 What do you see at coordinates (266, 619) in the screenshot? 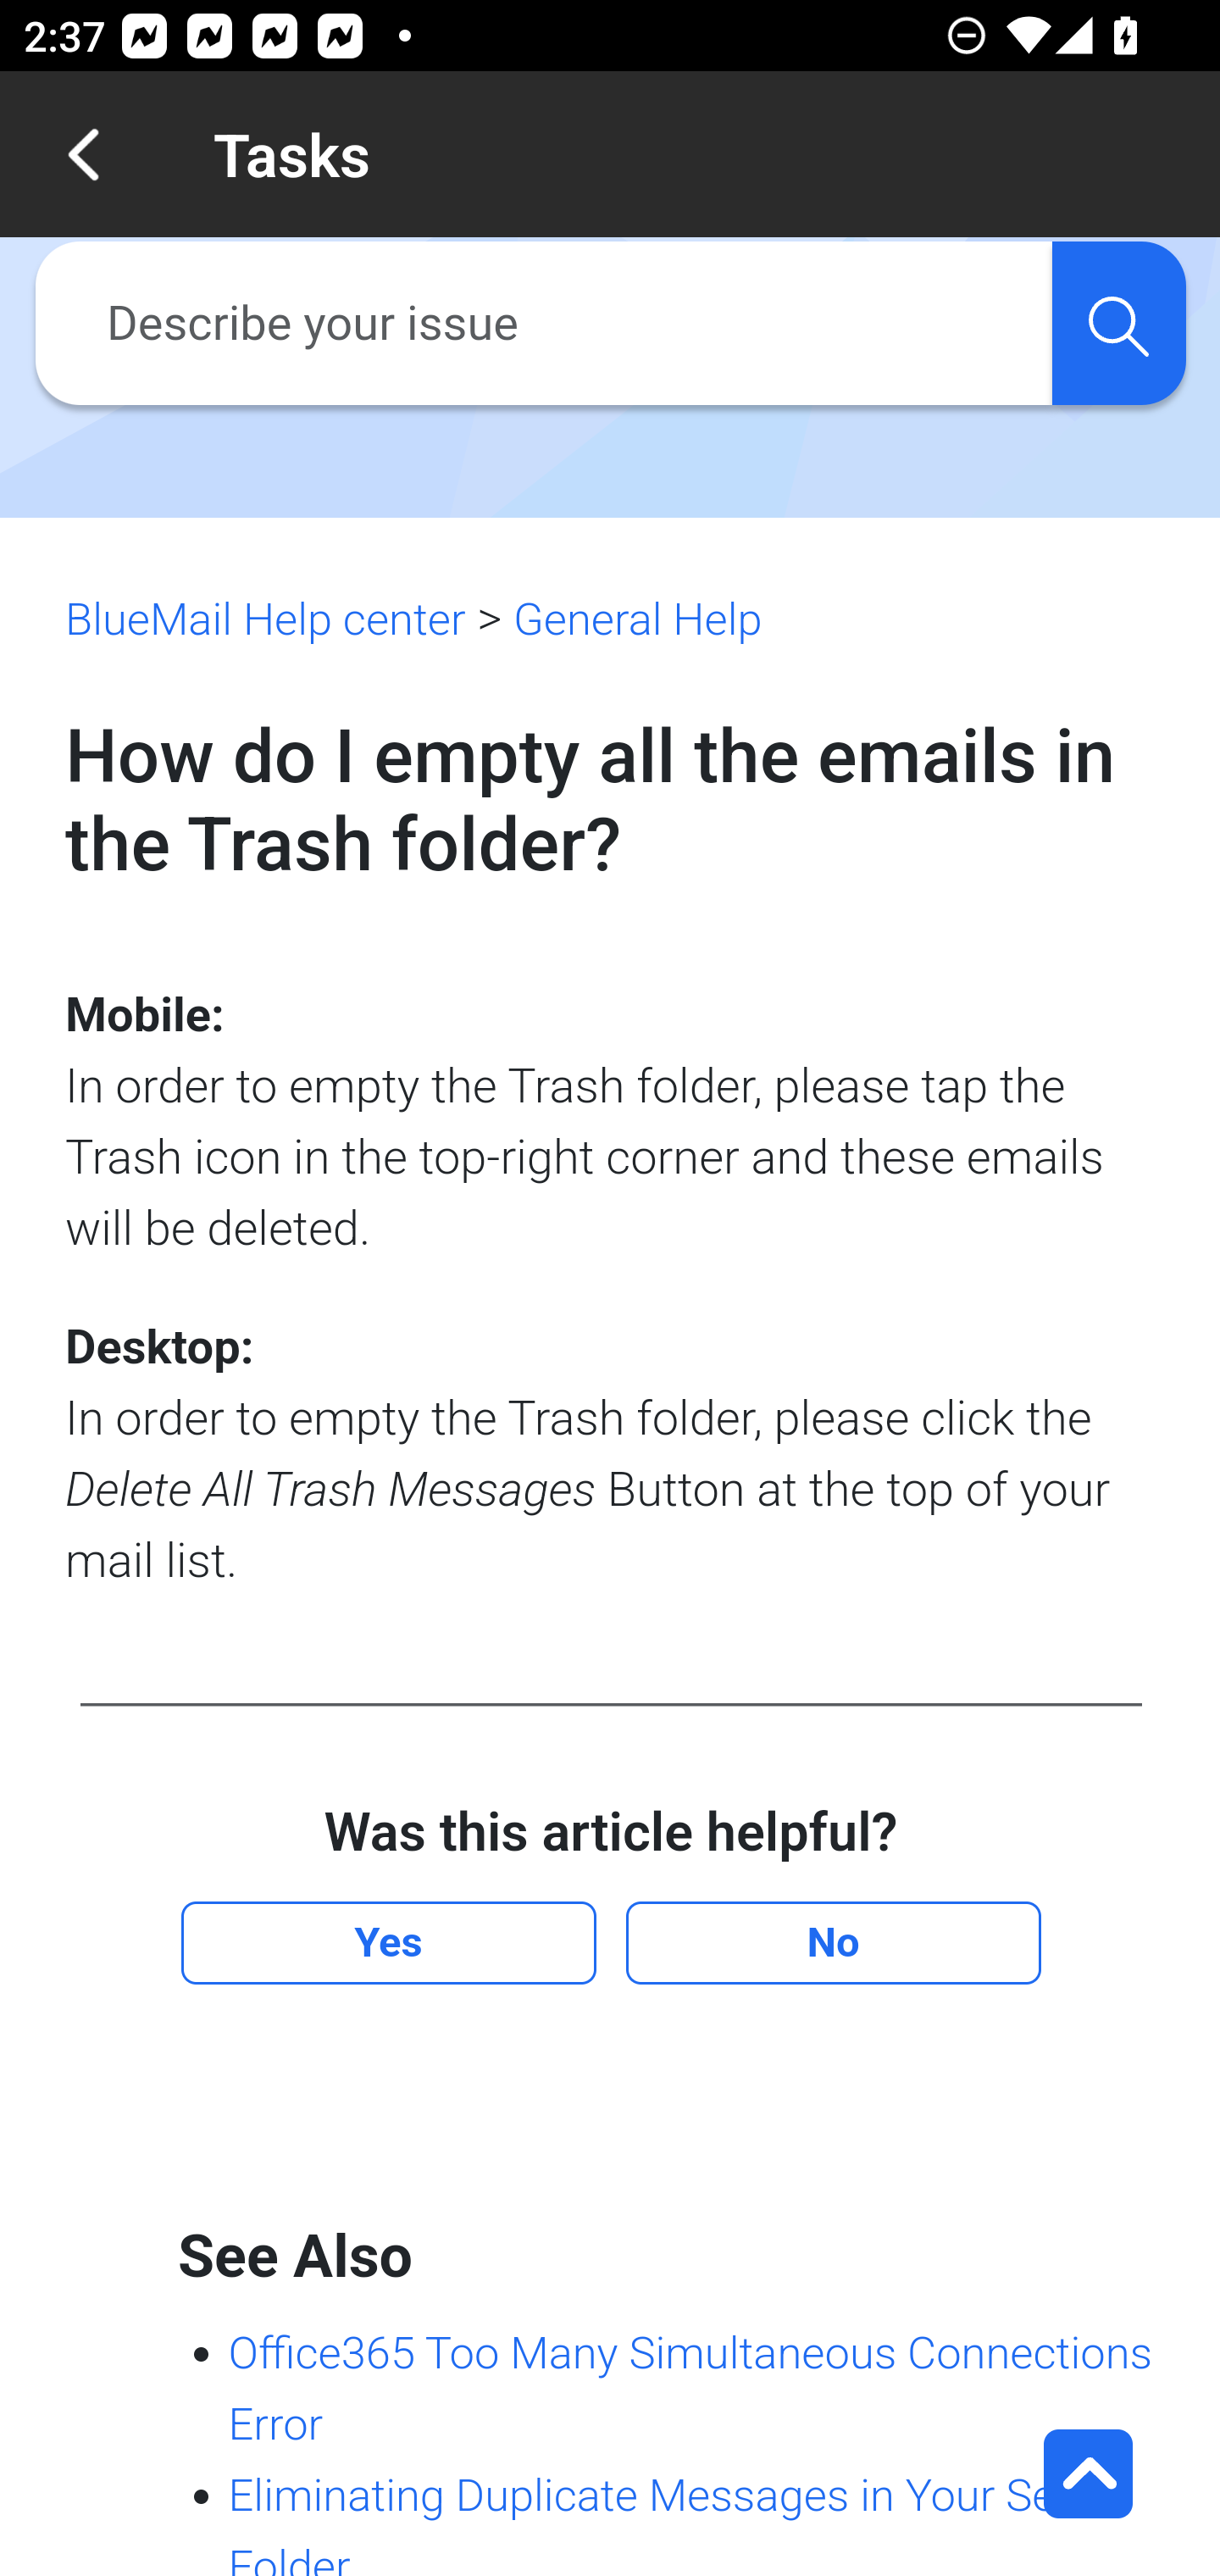
I see `BlueMail Help center BlueMail  Help center` at bounding box center [266, 619].